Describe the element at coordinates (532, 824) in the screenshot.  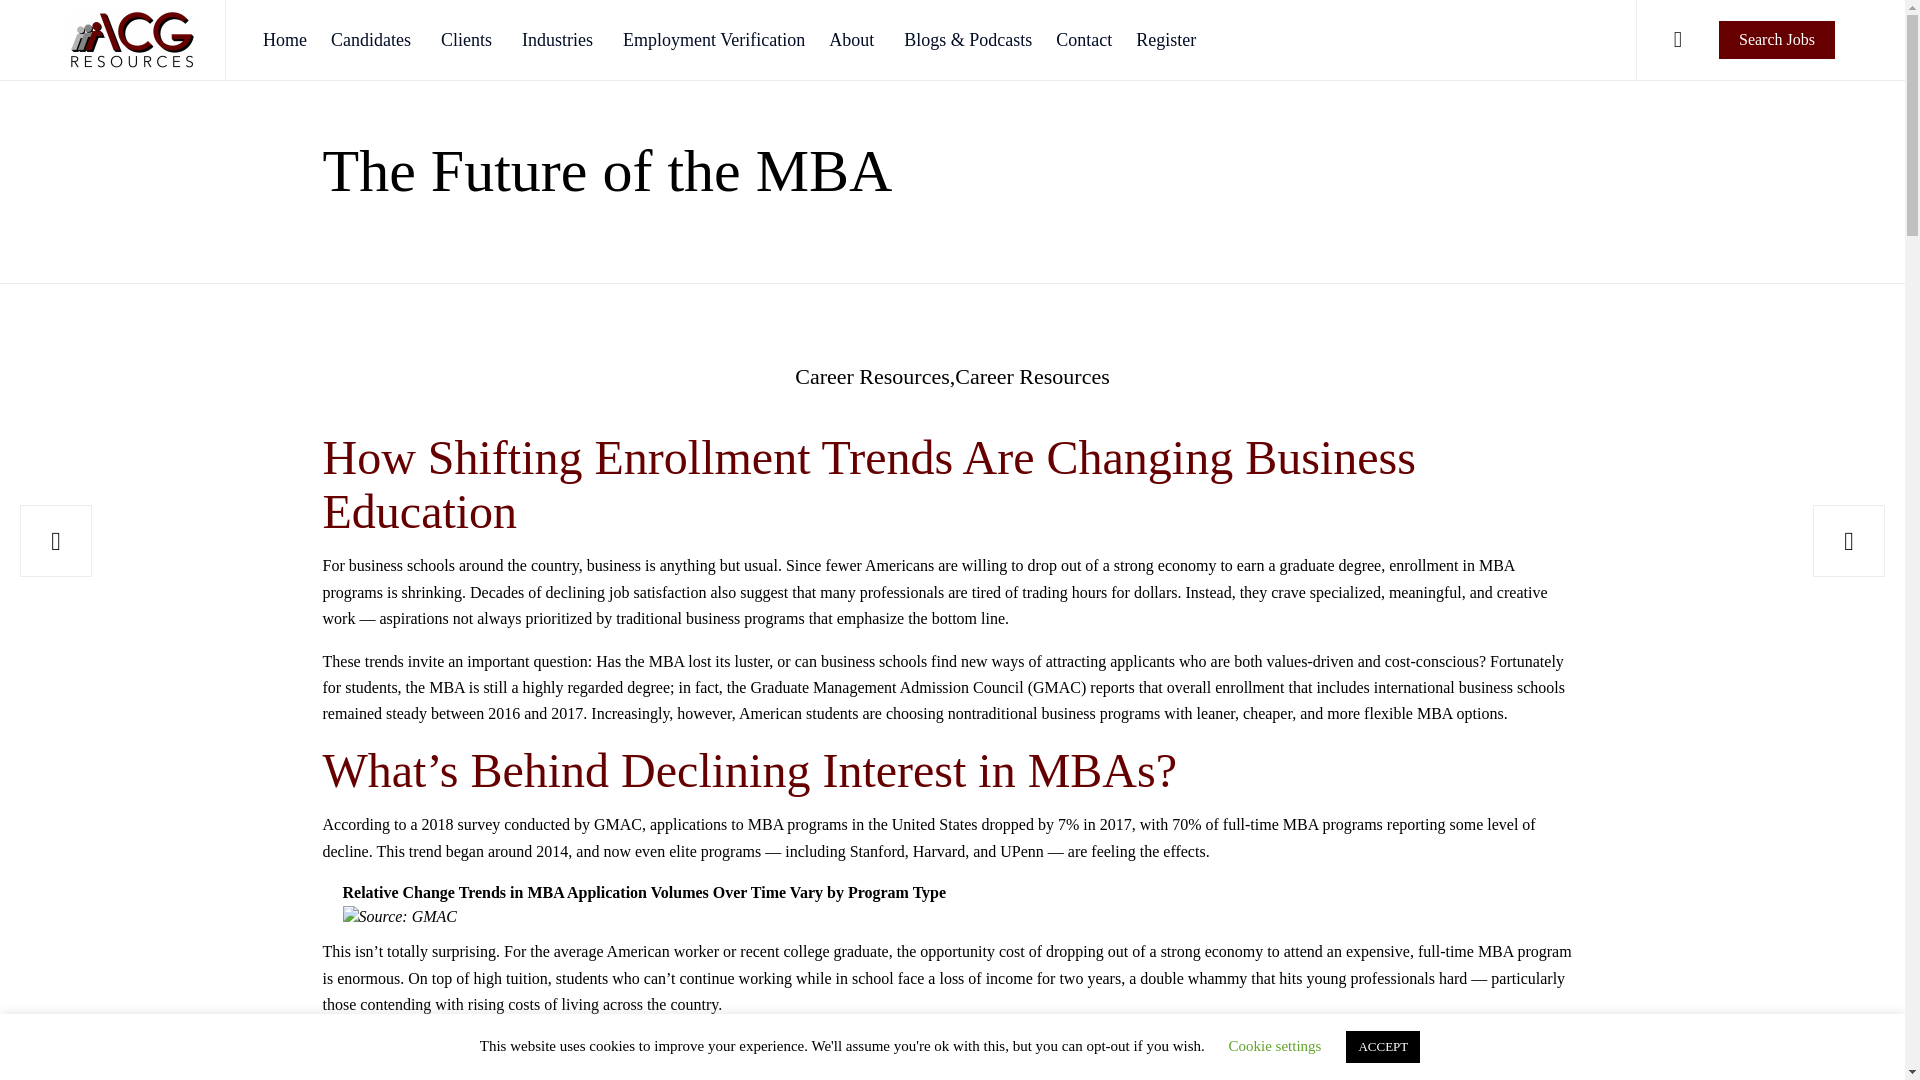
I see `2018 survey conducted by GMAC` at that location.